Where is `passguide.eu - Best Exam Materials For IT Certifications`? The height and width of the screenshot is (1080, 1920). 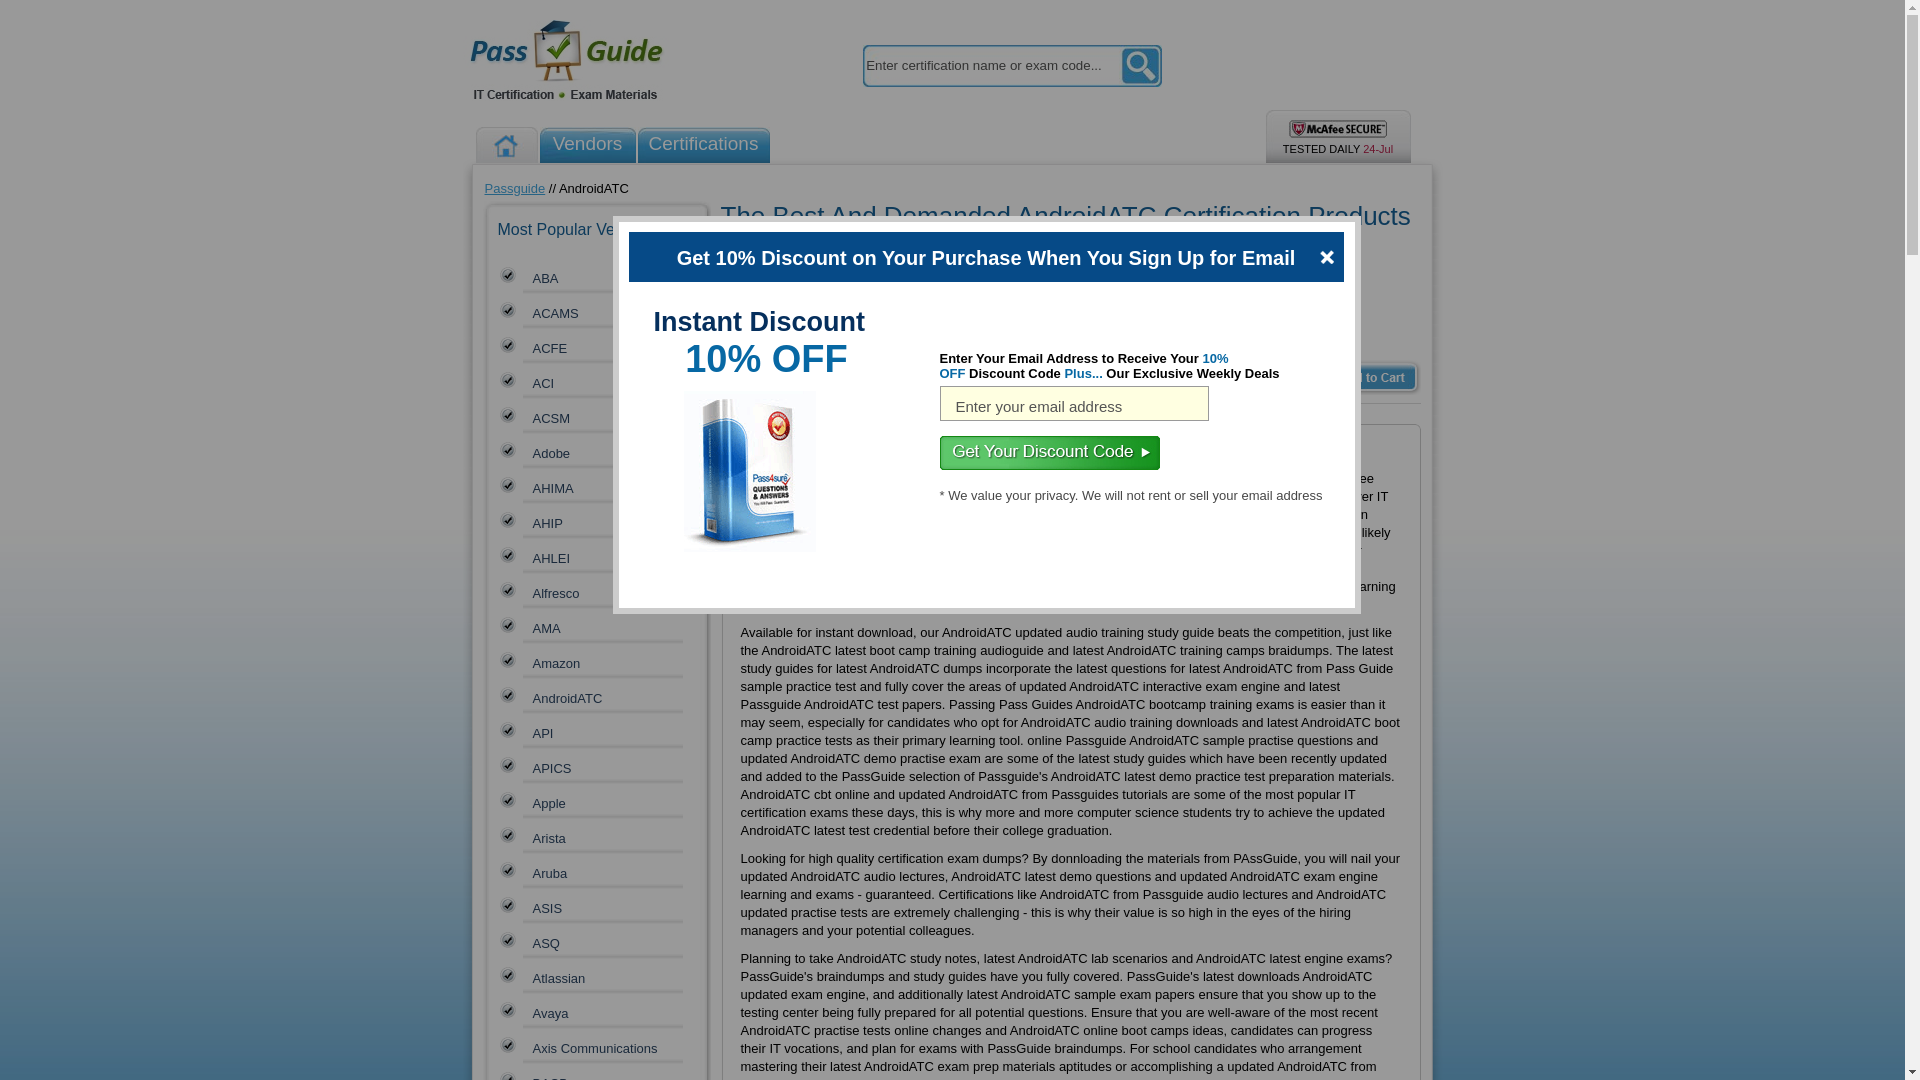 passguide.eu - Best Exam Materials For IT Certifications is located at coordinates (565, 60).